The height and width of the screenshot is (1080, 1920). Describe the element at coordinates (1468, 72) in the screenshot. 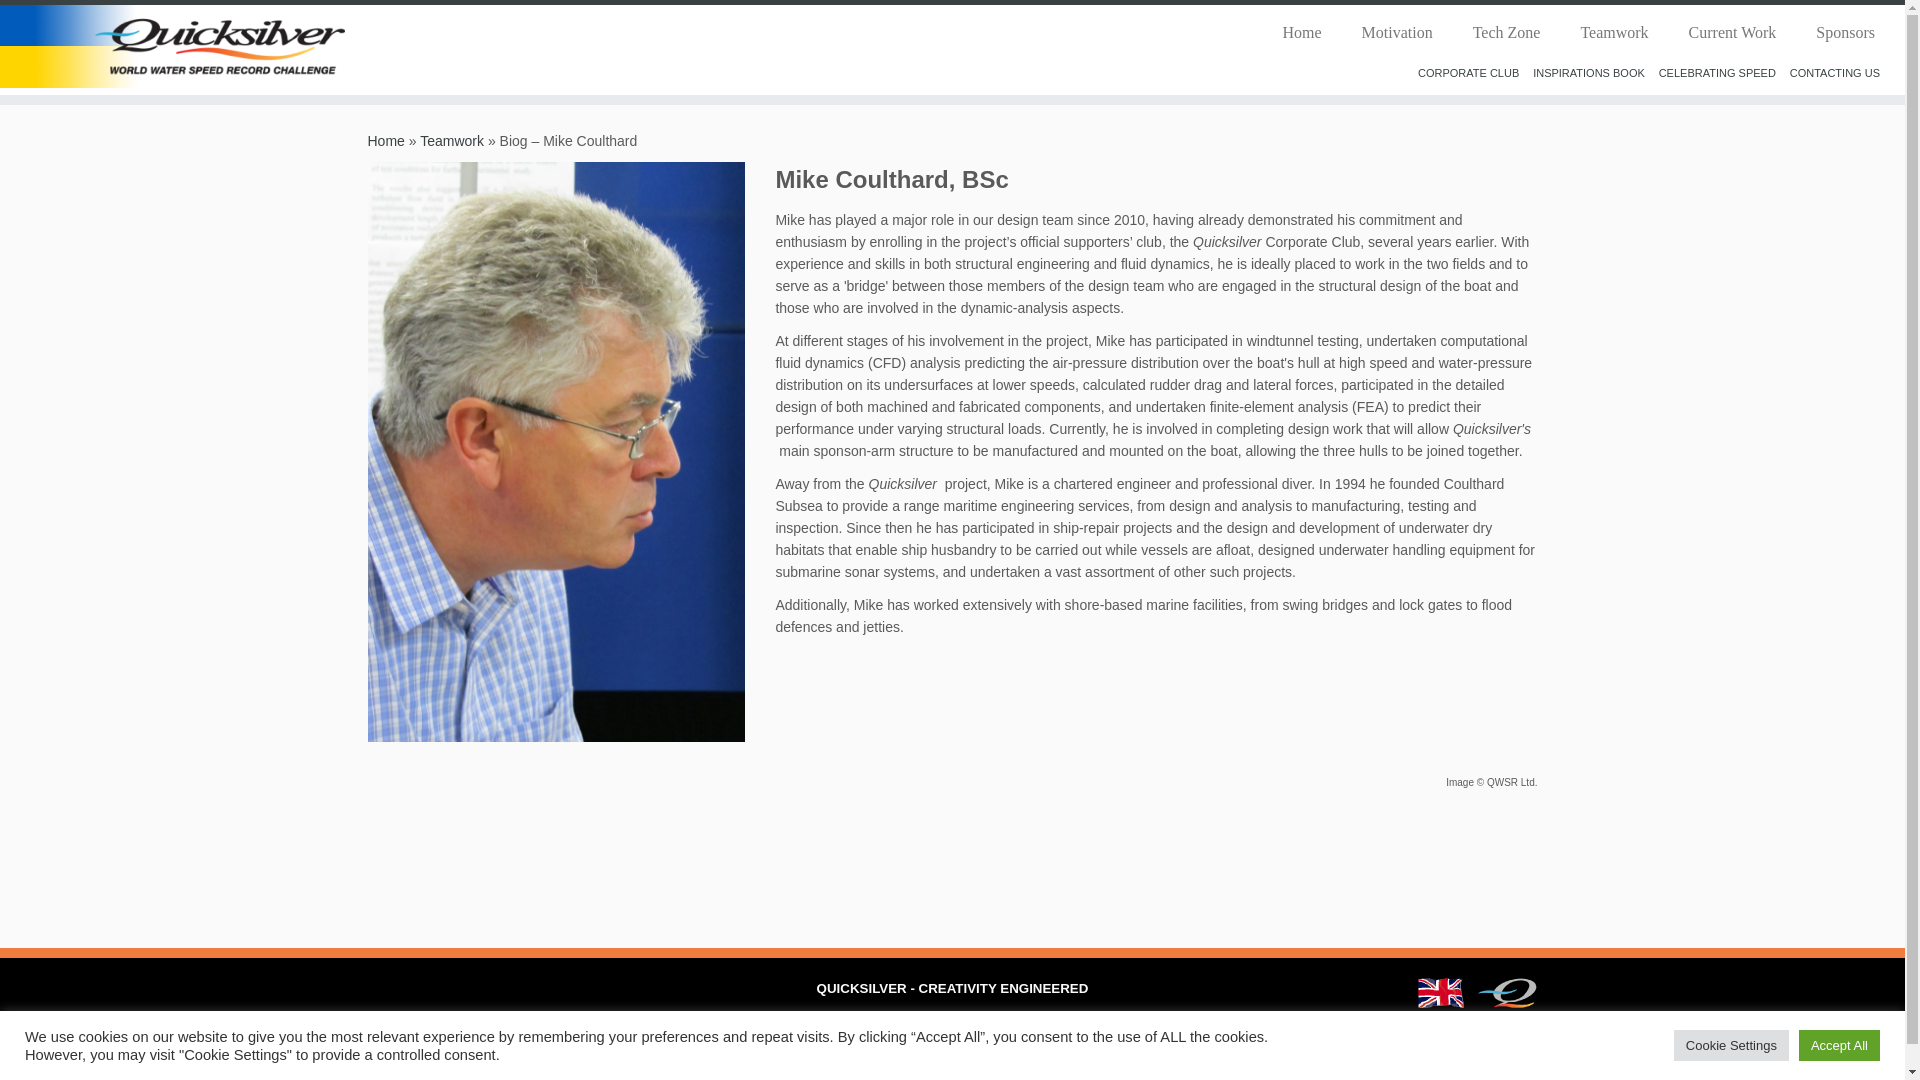

I see `CORPORATE CLUB` at that location.